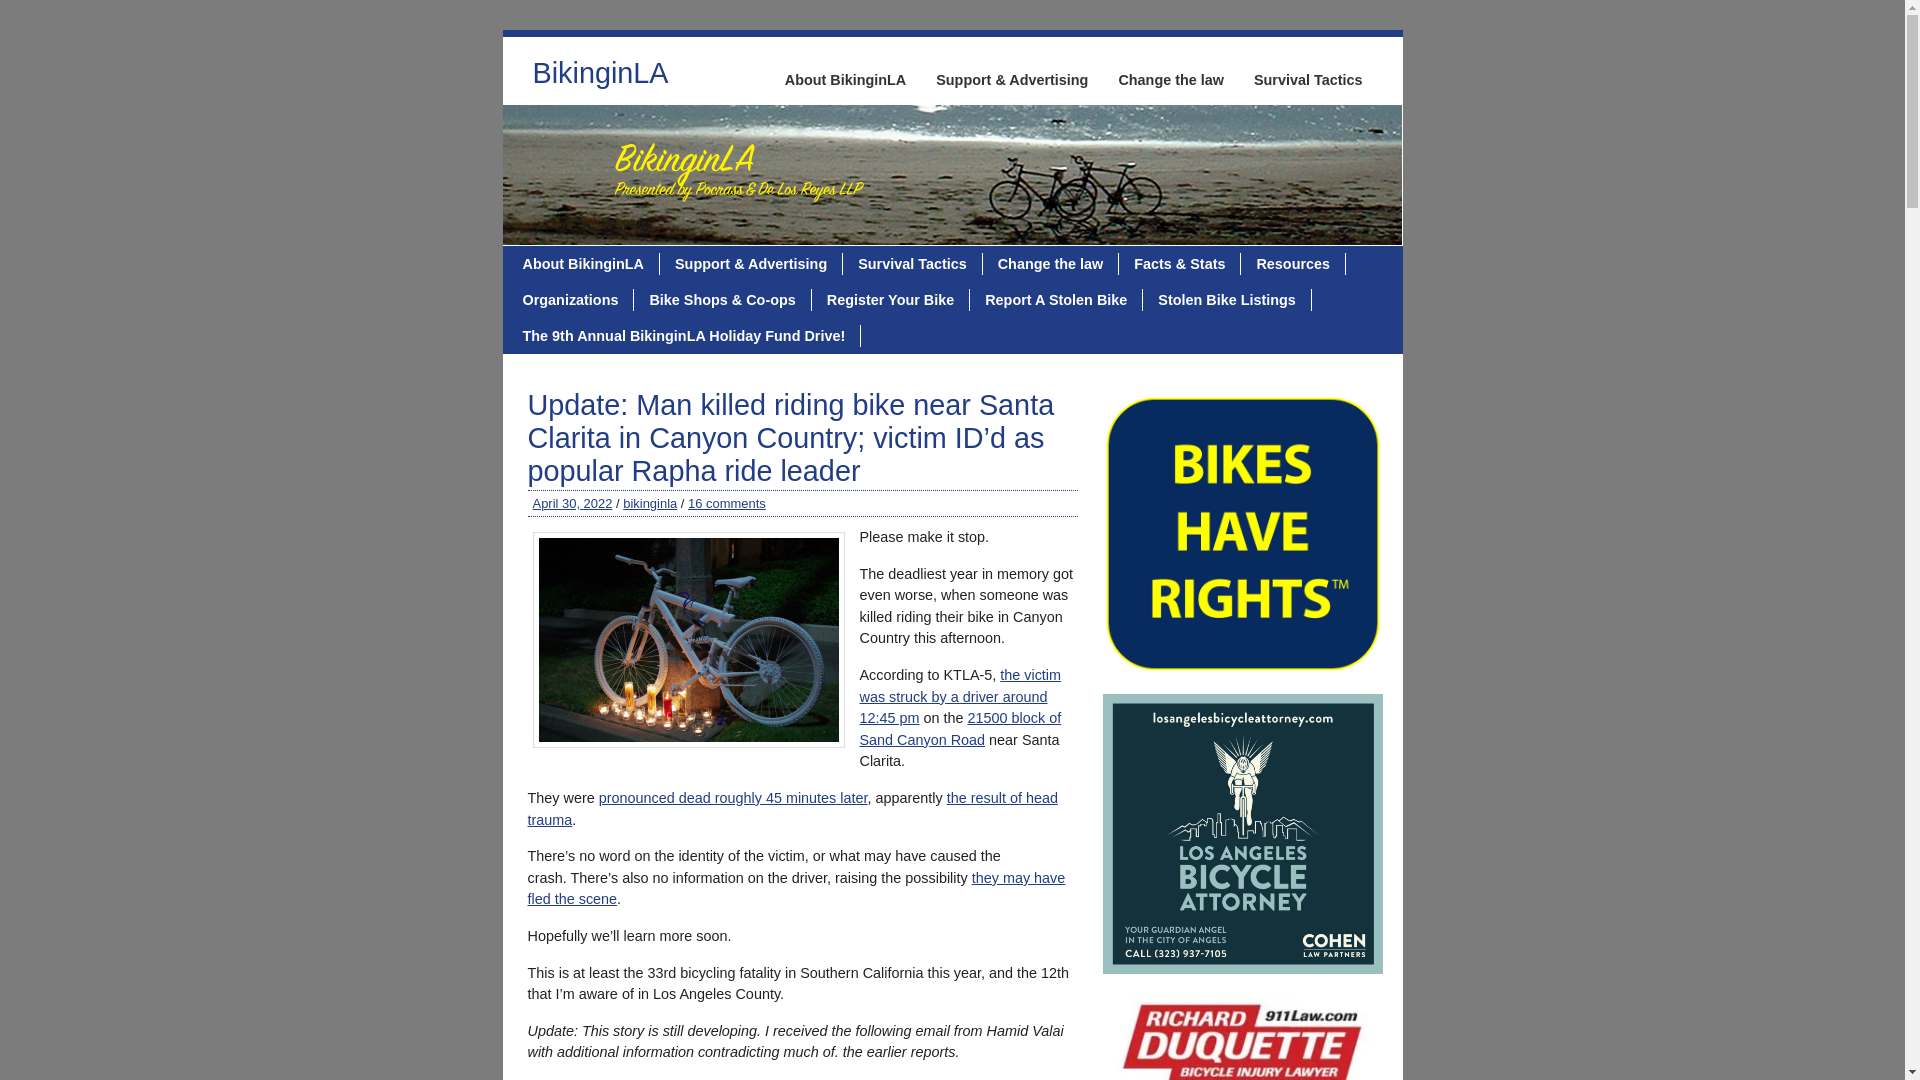 The height and width of the screenshot is (1080, 1920). What do you see at coordinates (600, 78) in the screenshot?
I see `BikinginLA` at bounding box center [600, 78].